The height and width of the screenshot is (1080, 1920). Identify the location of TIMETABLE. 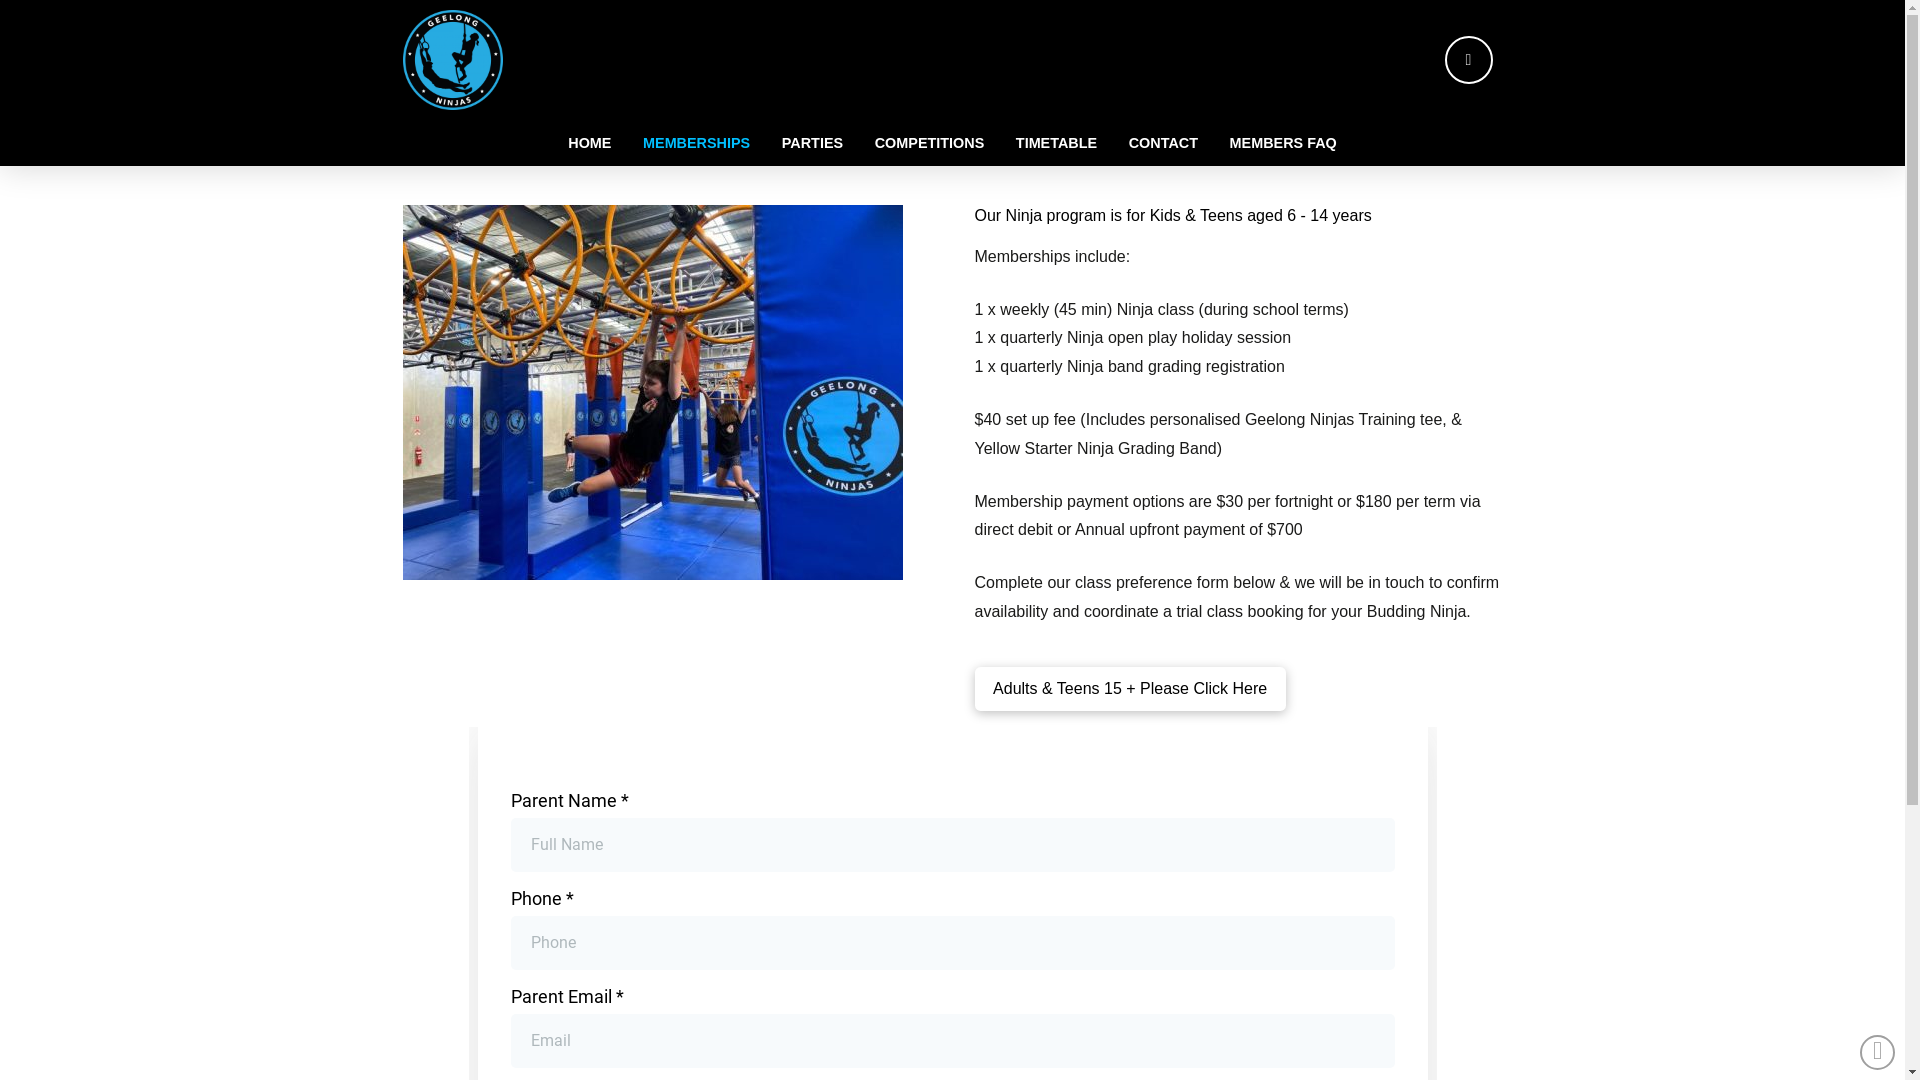
(1056, 143).